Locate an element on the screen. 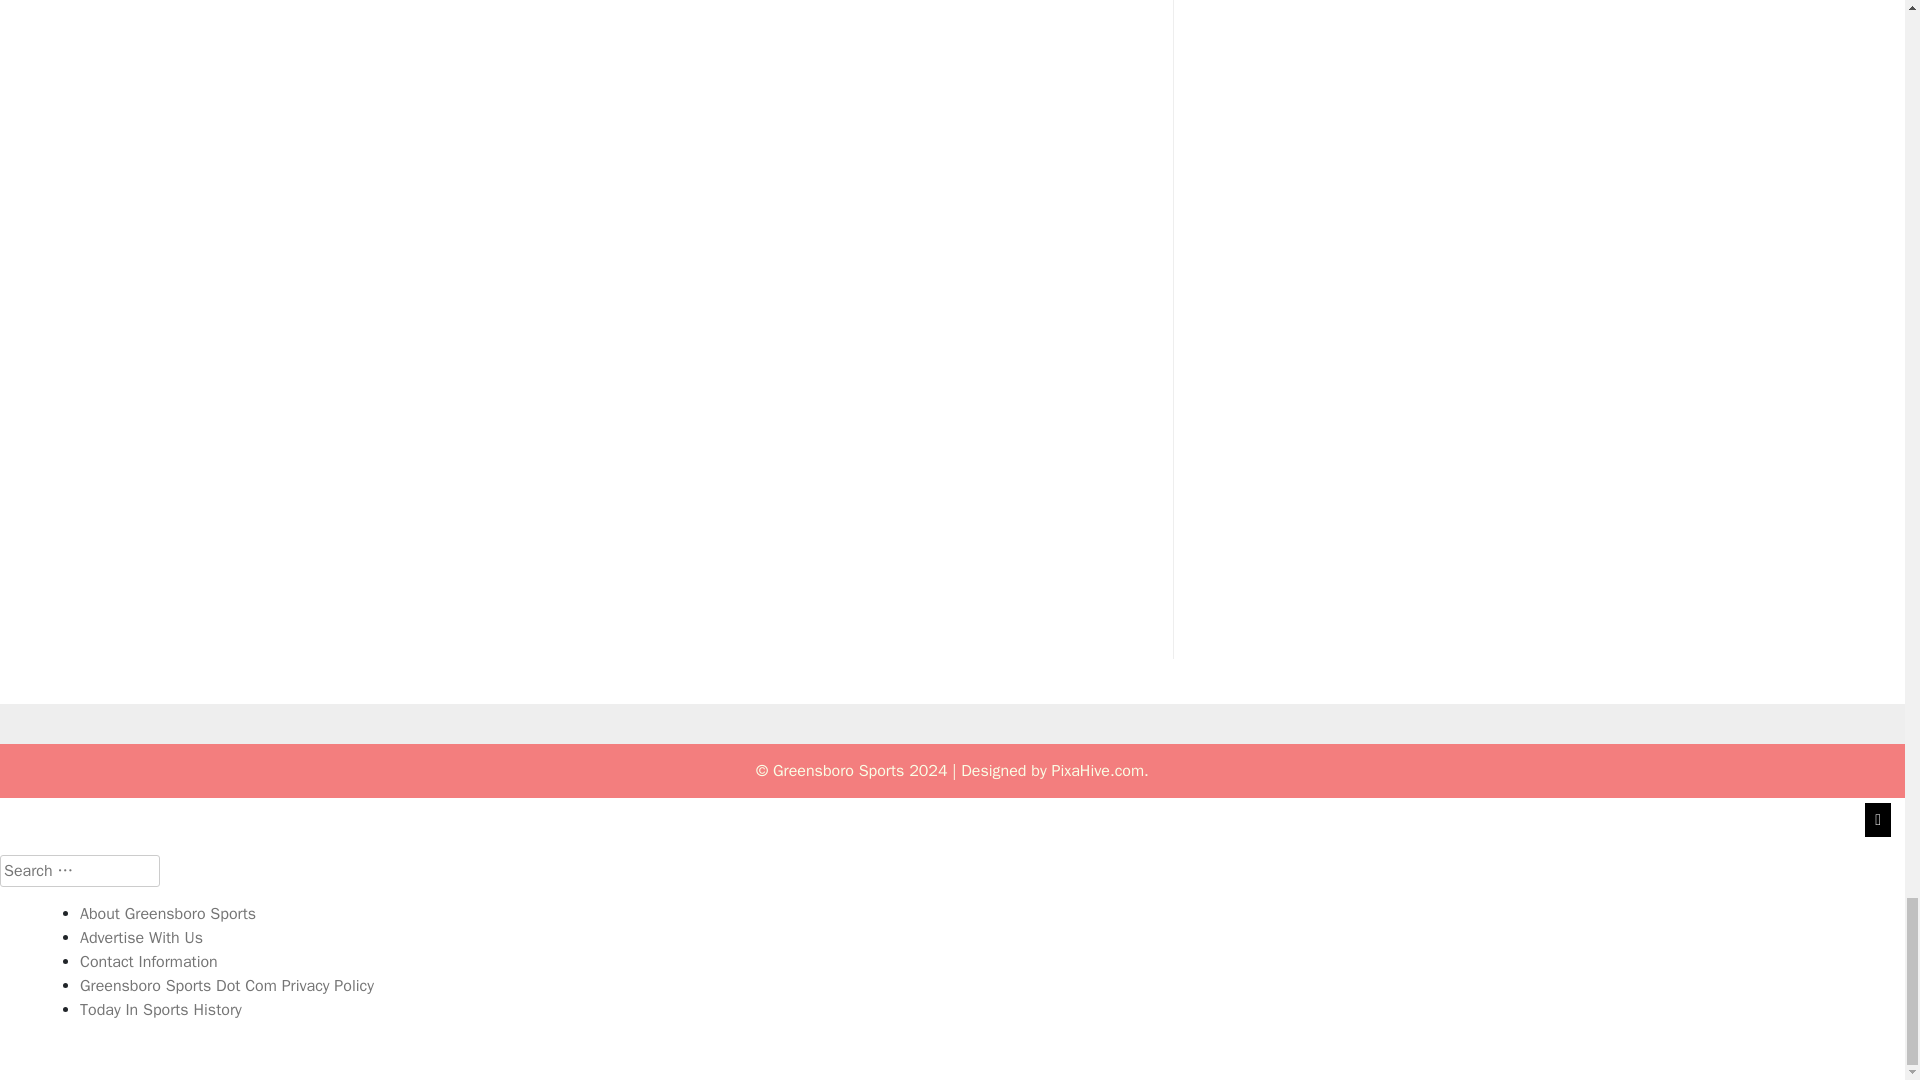 The height and width of the screenshot is (1080, 1920). Today In Sports History is located at coordinates (160, 1010).